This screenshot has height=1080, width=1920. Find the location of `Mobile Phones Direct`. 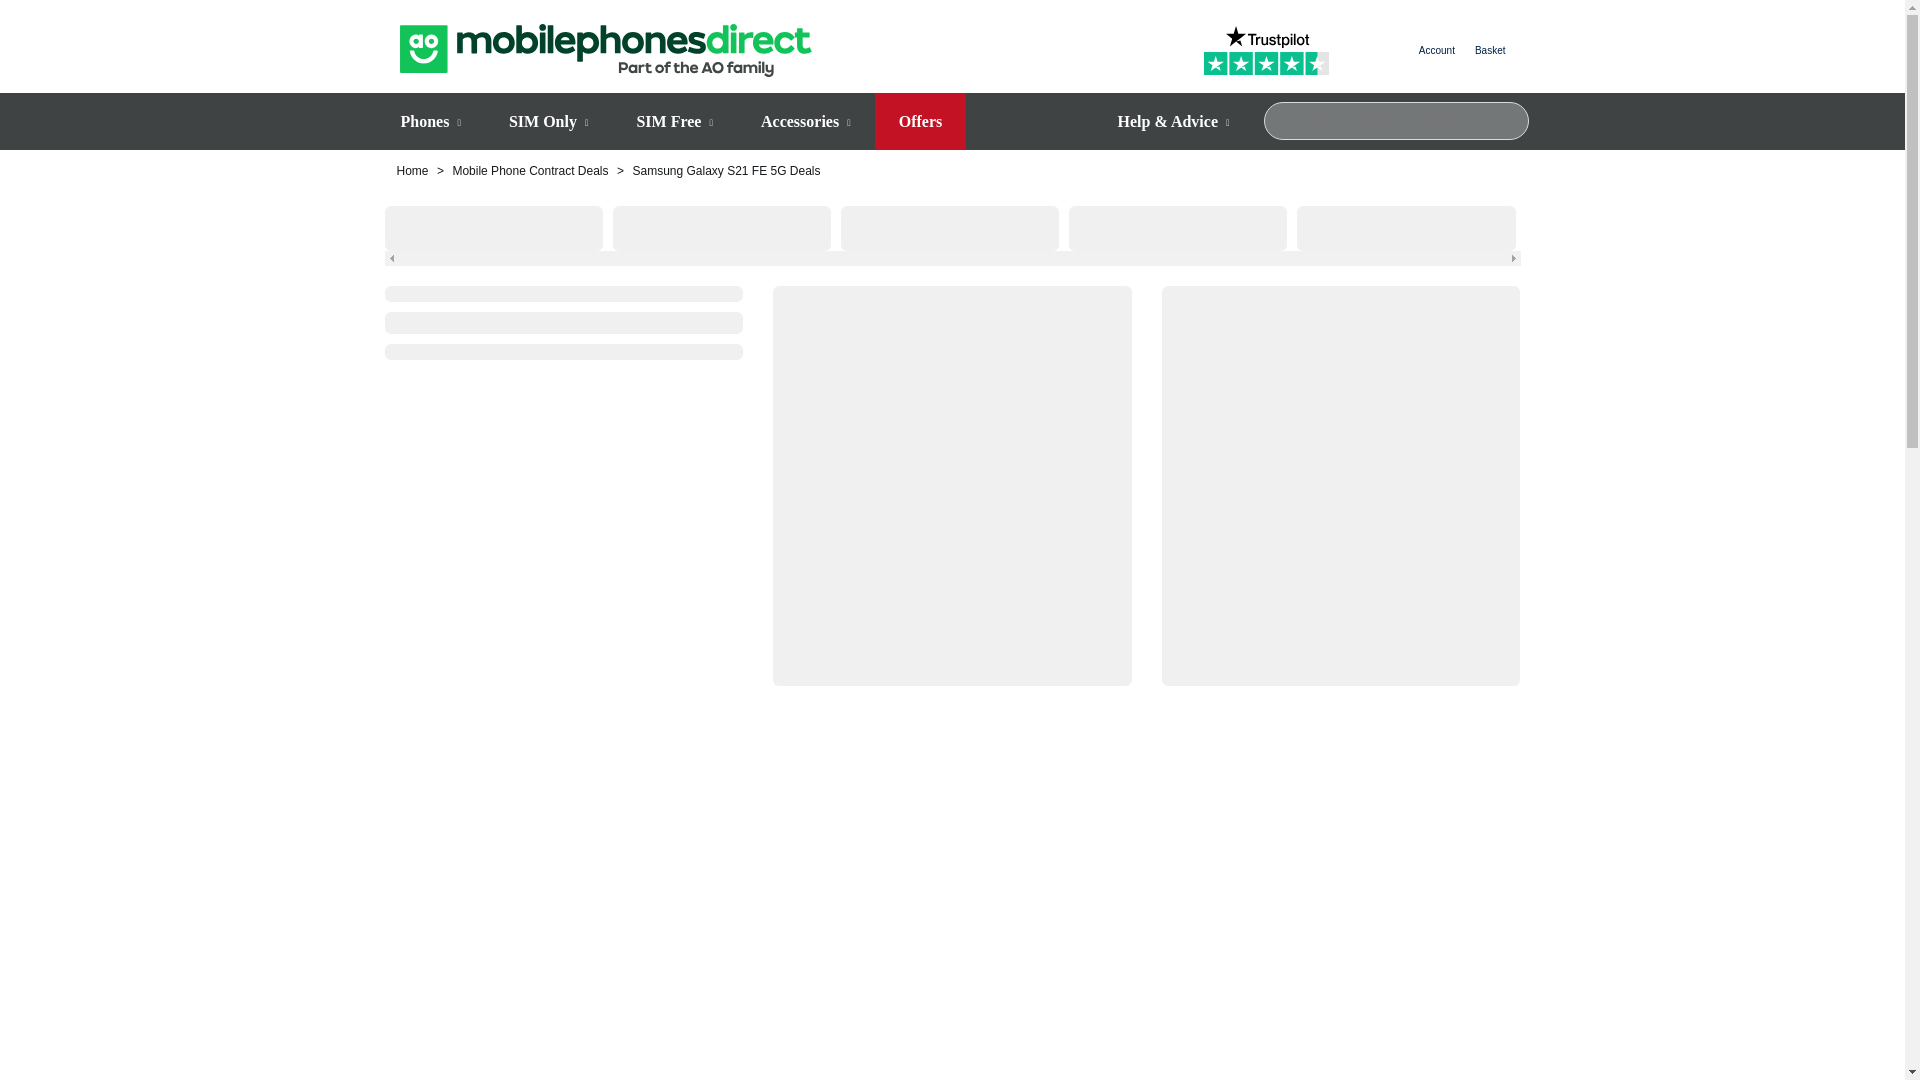

Mobile Phones Direct is located at coordinates (606, 50).